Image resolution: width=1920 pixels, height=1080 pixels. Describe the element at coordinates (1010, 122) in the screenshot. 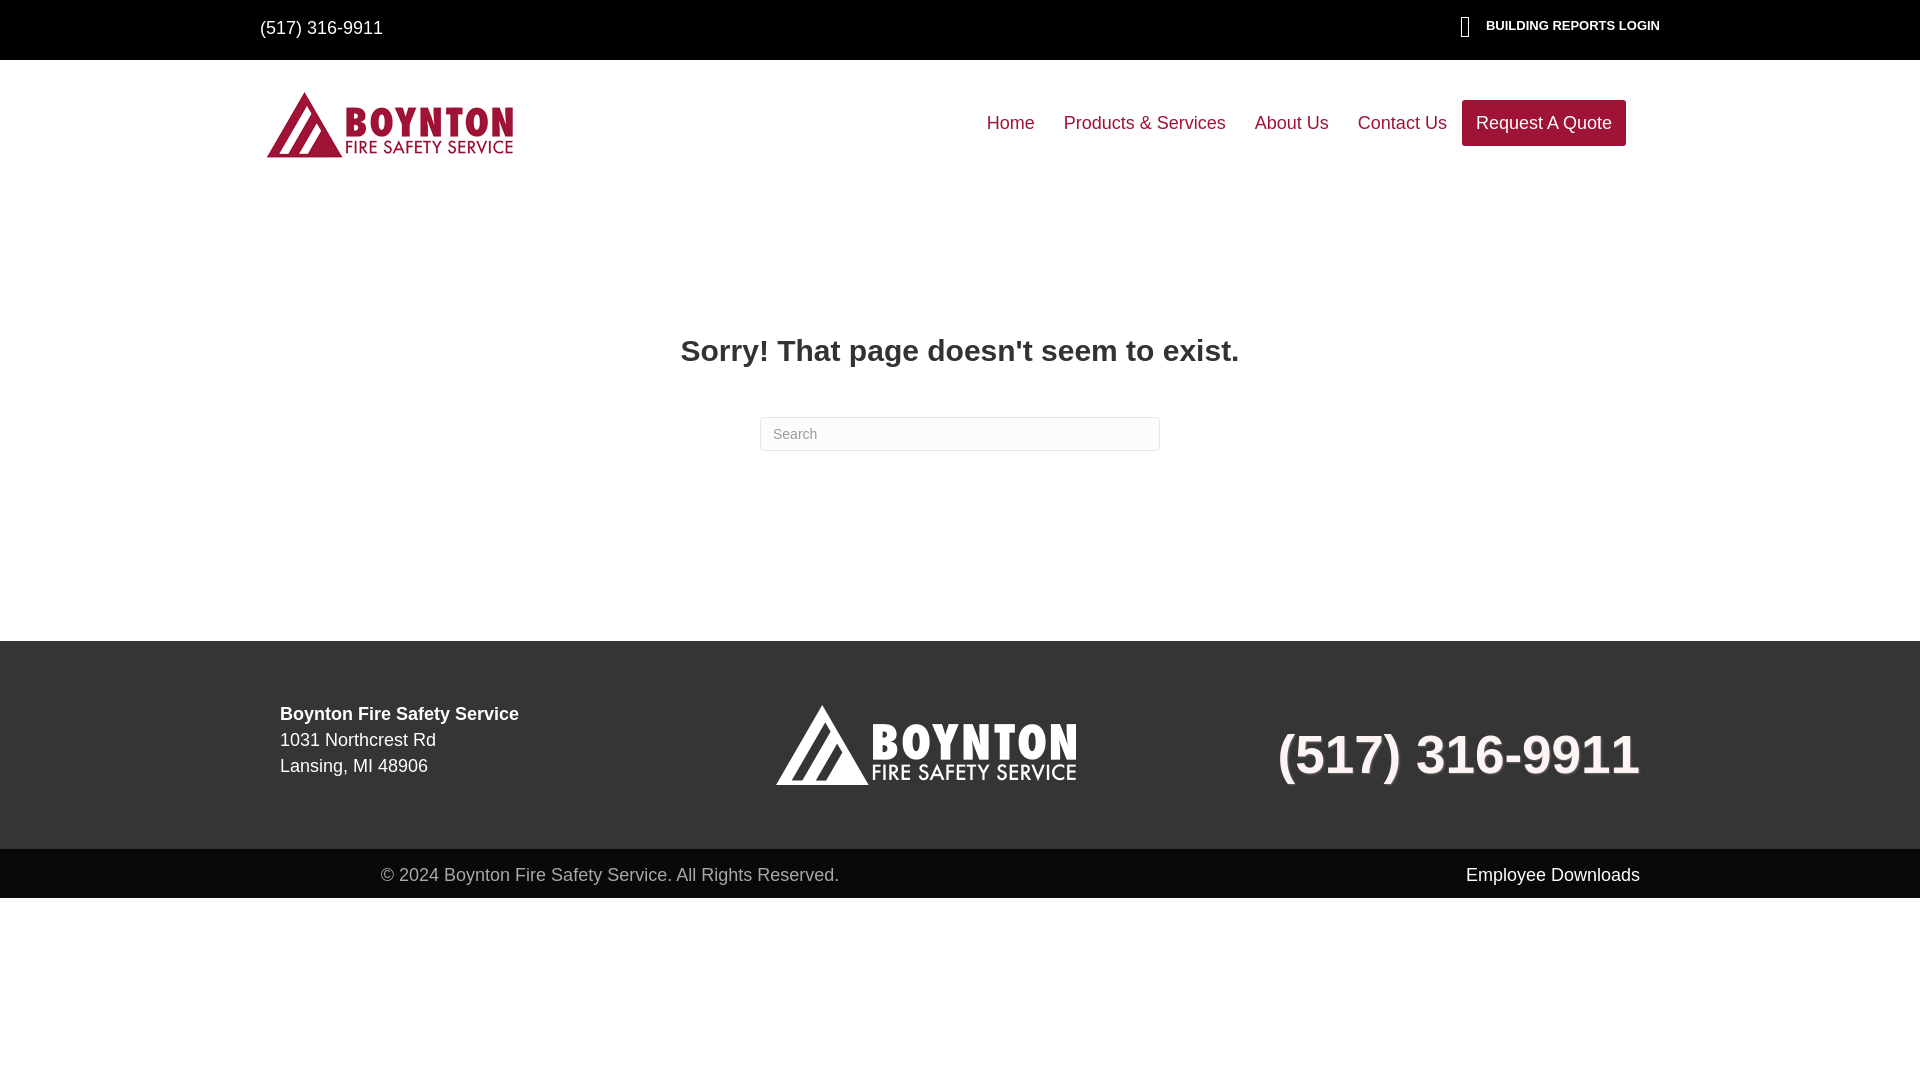

I see `Home` at that location.